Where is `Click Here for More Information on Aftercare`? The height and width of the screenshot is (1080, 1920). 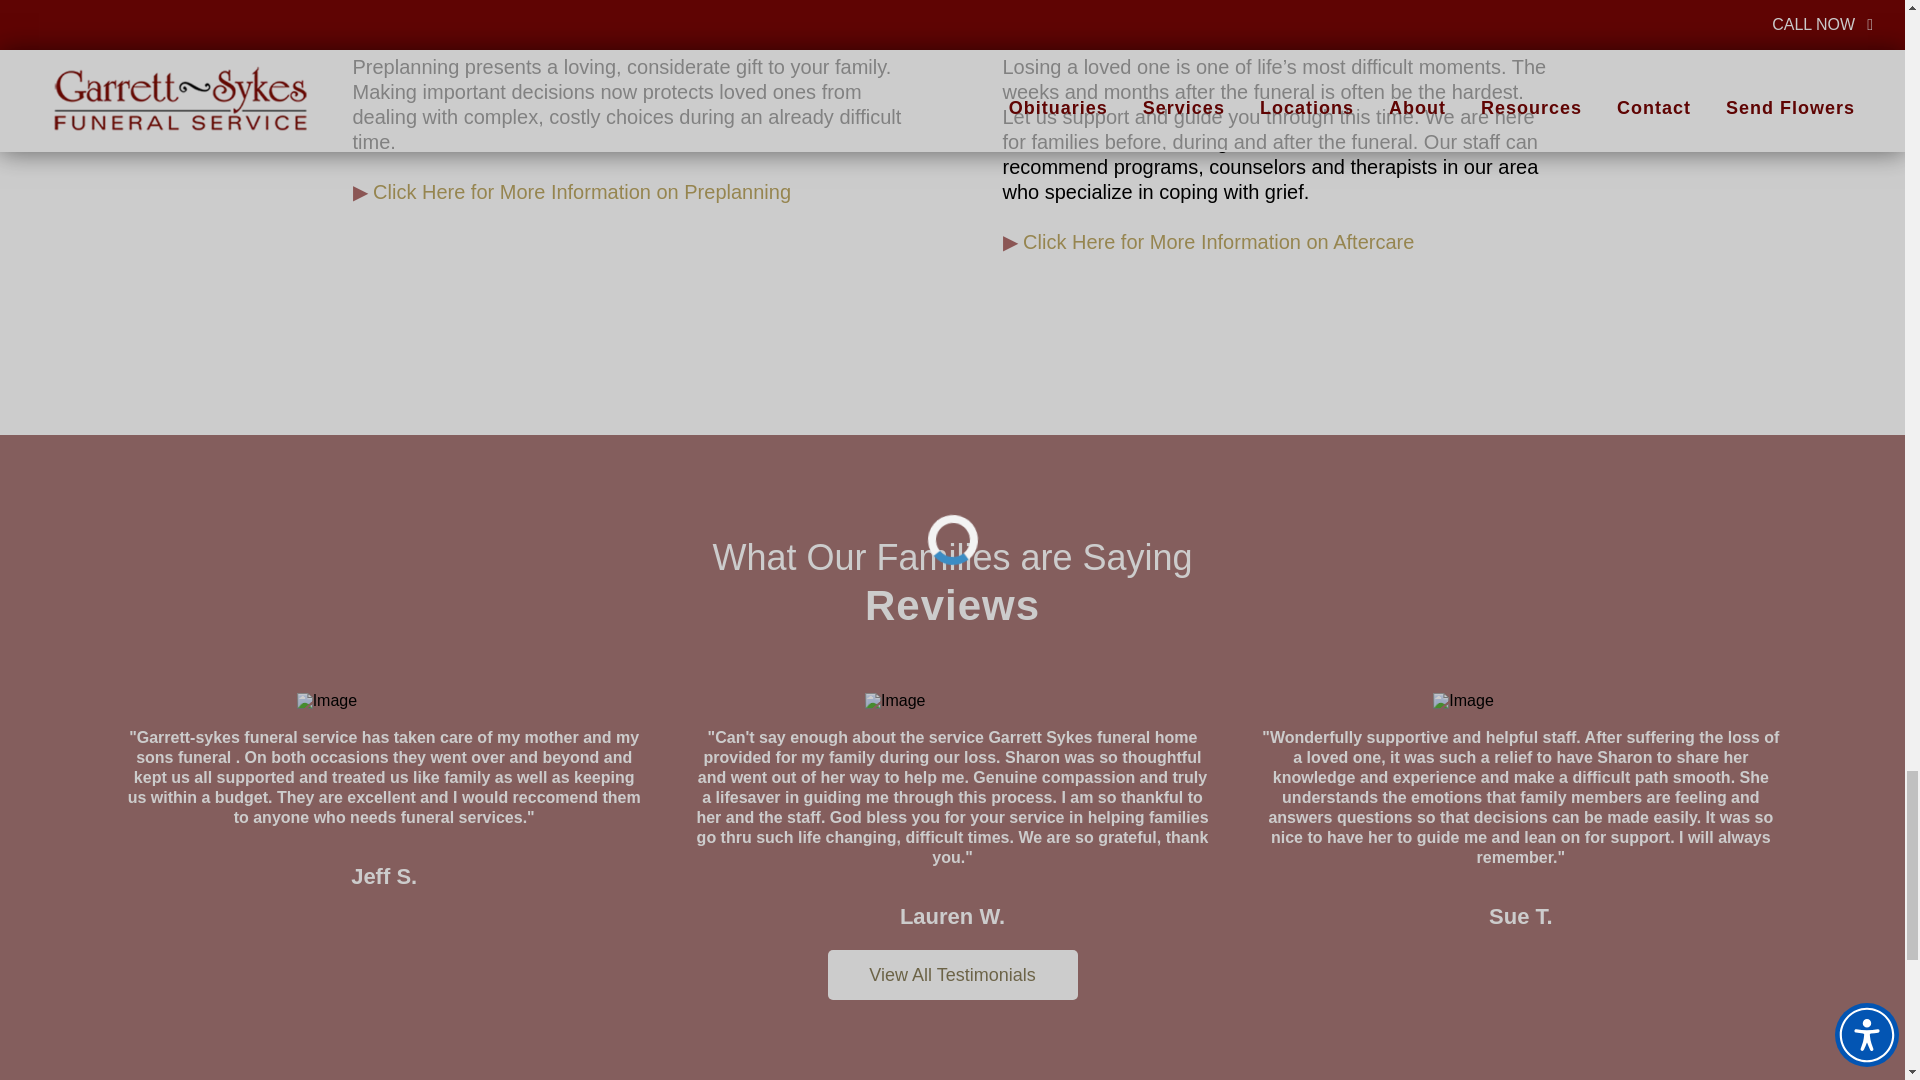
Click Here for More Information on Aftercare is located at coordinates (1218, 242).